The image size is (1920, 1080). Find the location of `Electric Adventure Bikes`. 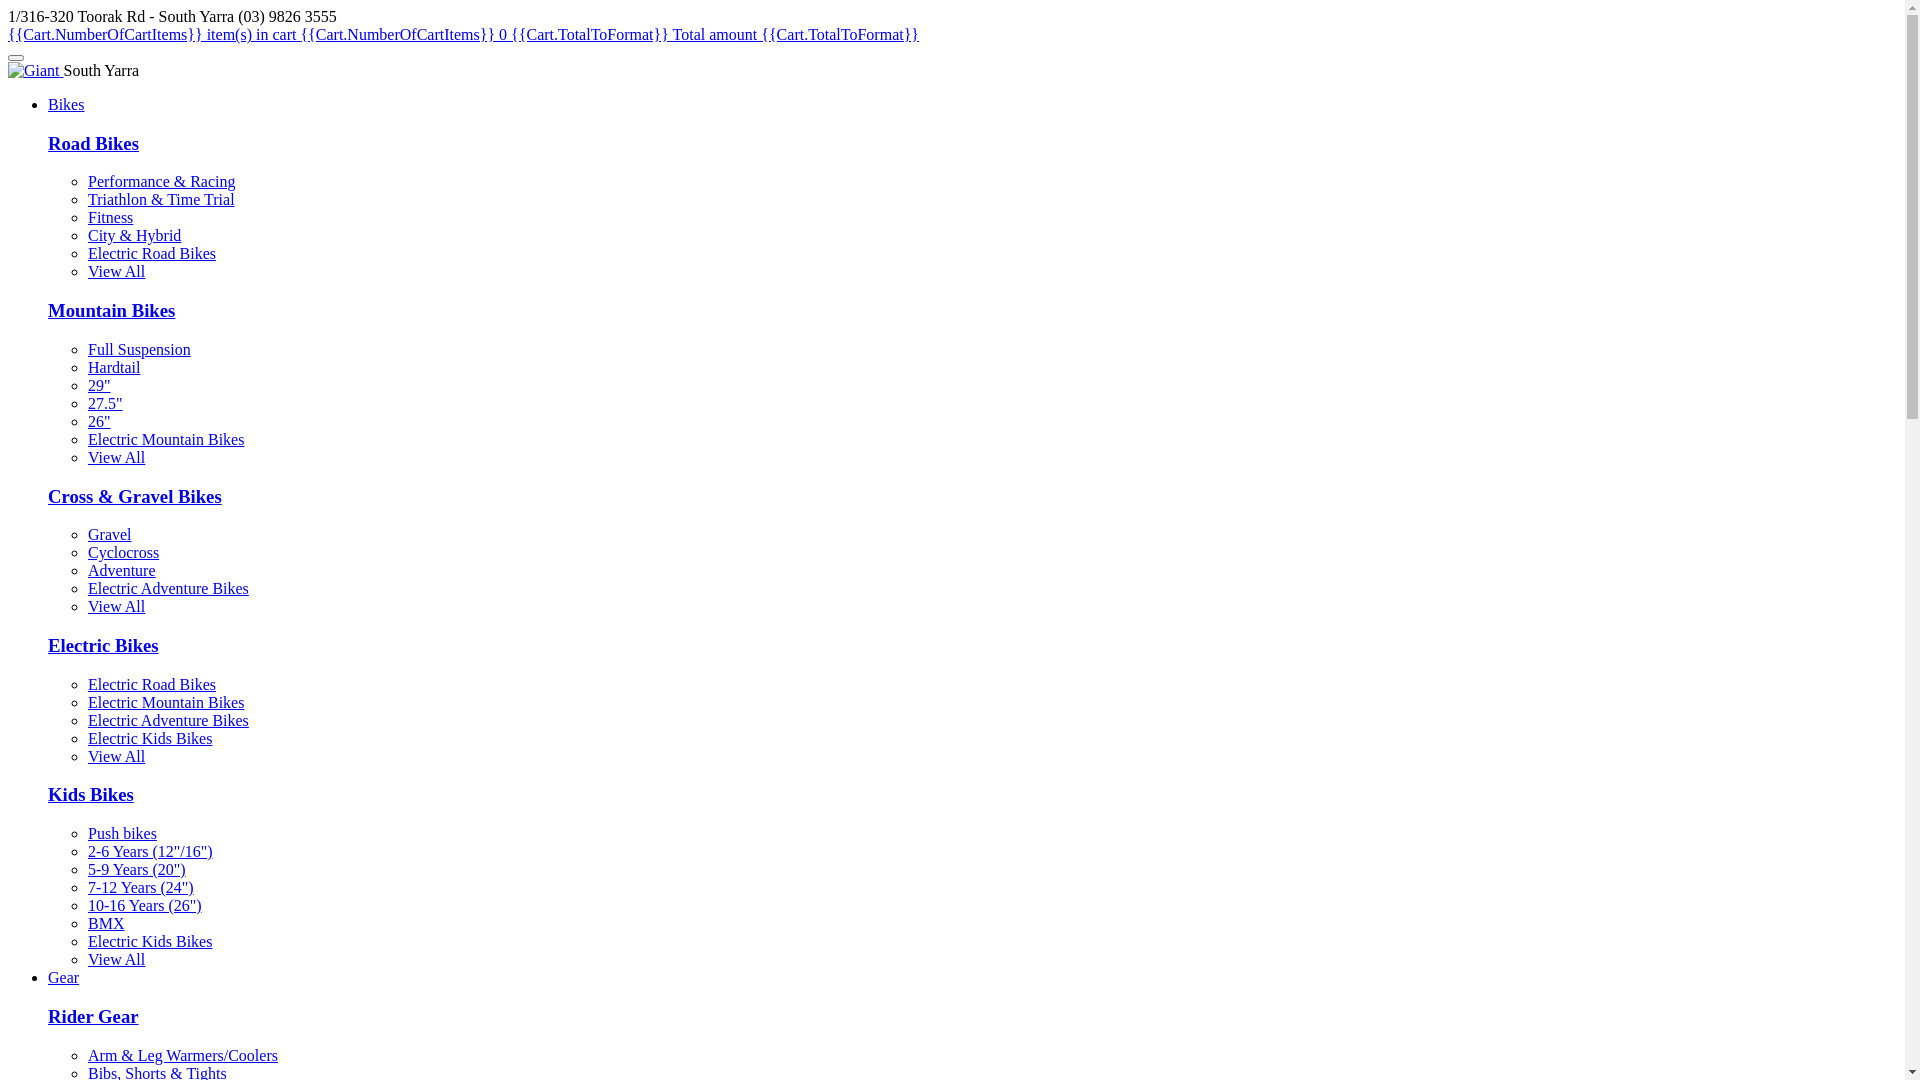

Electric Adventure Bikes is located at coordinates (168, 720).